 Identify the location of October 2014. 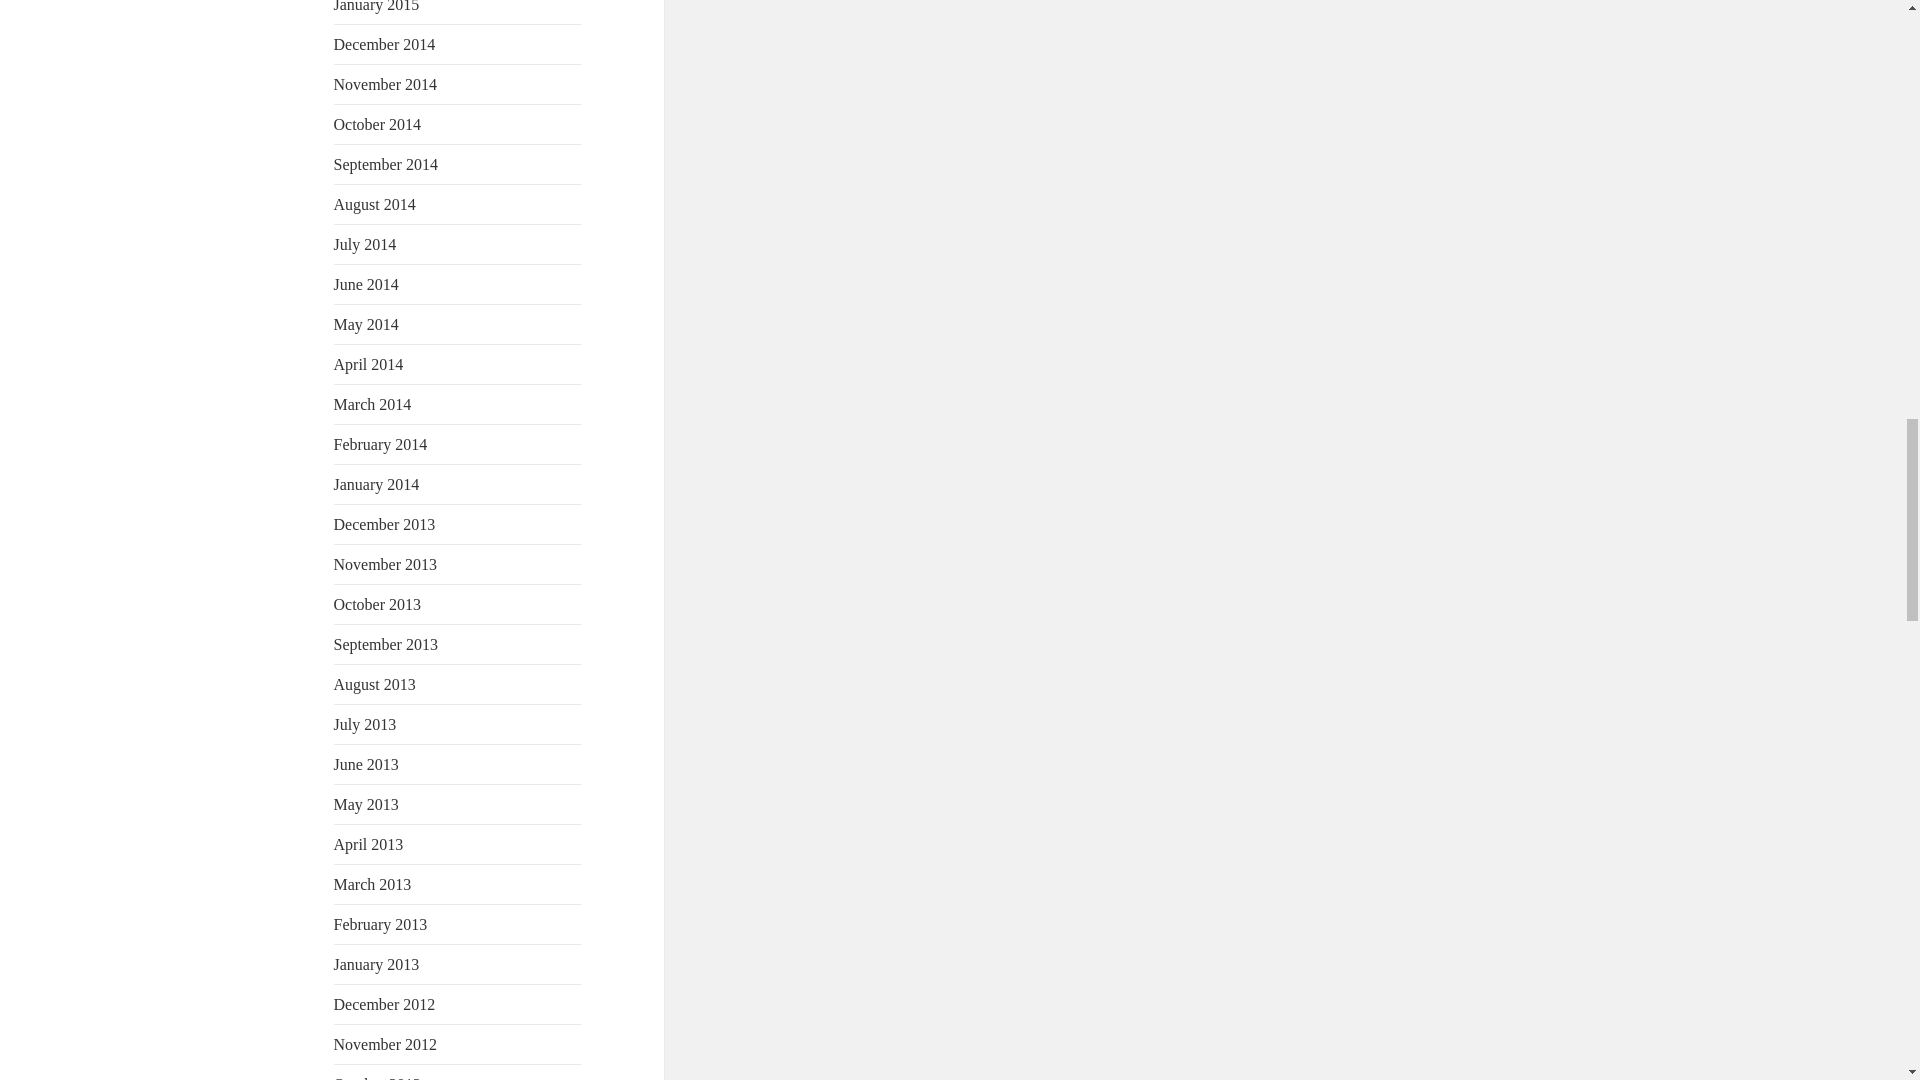
(378, 124).